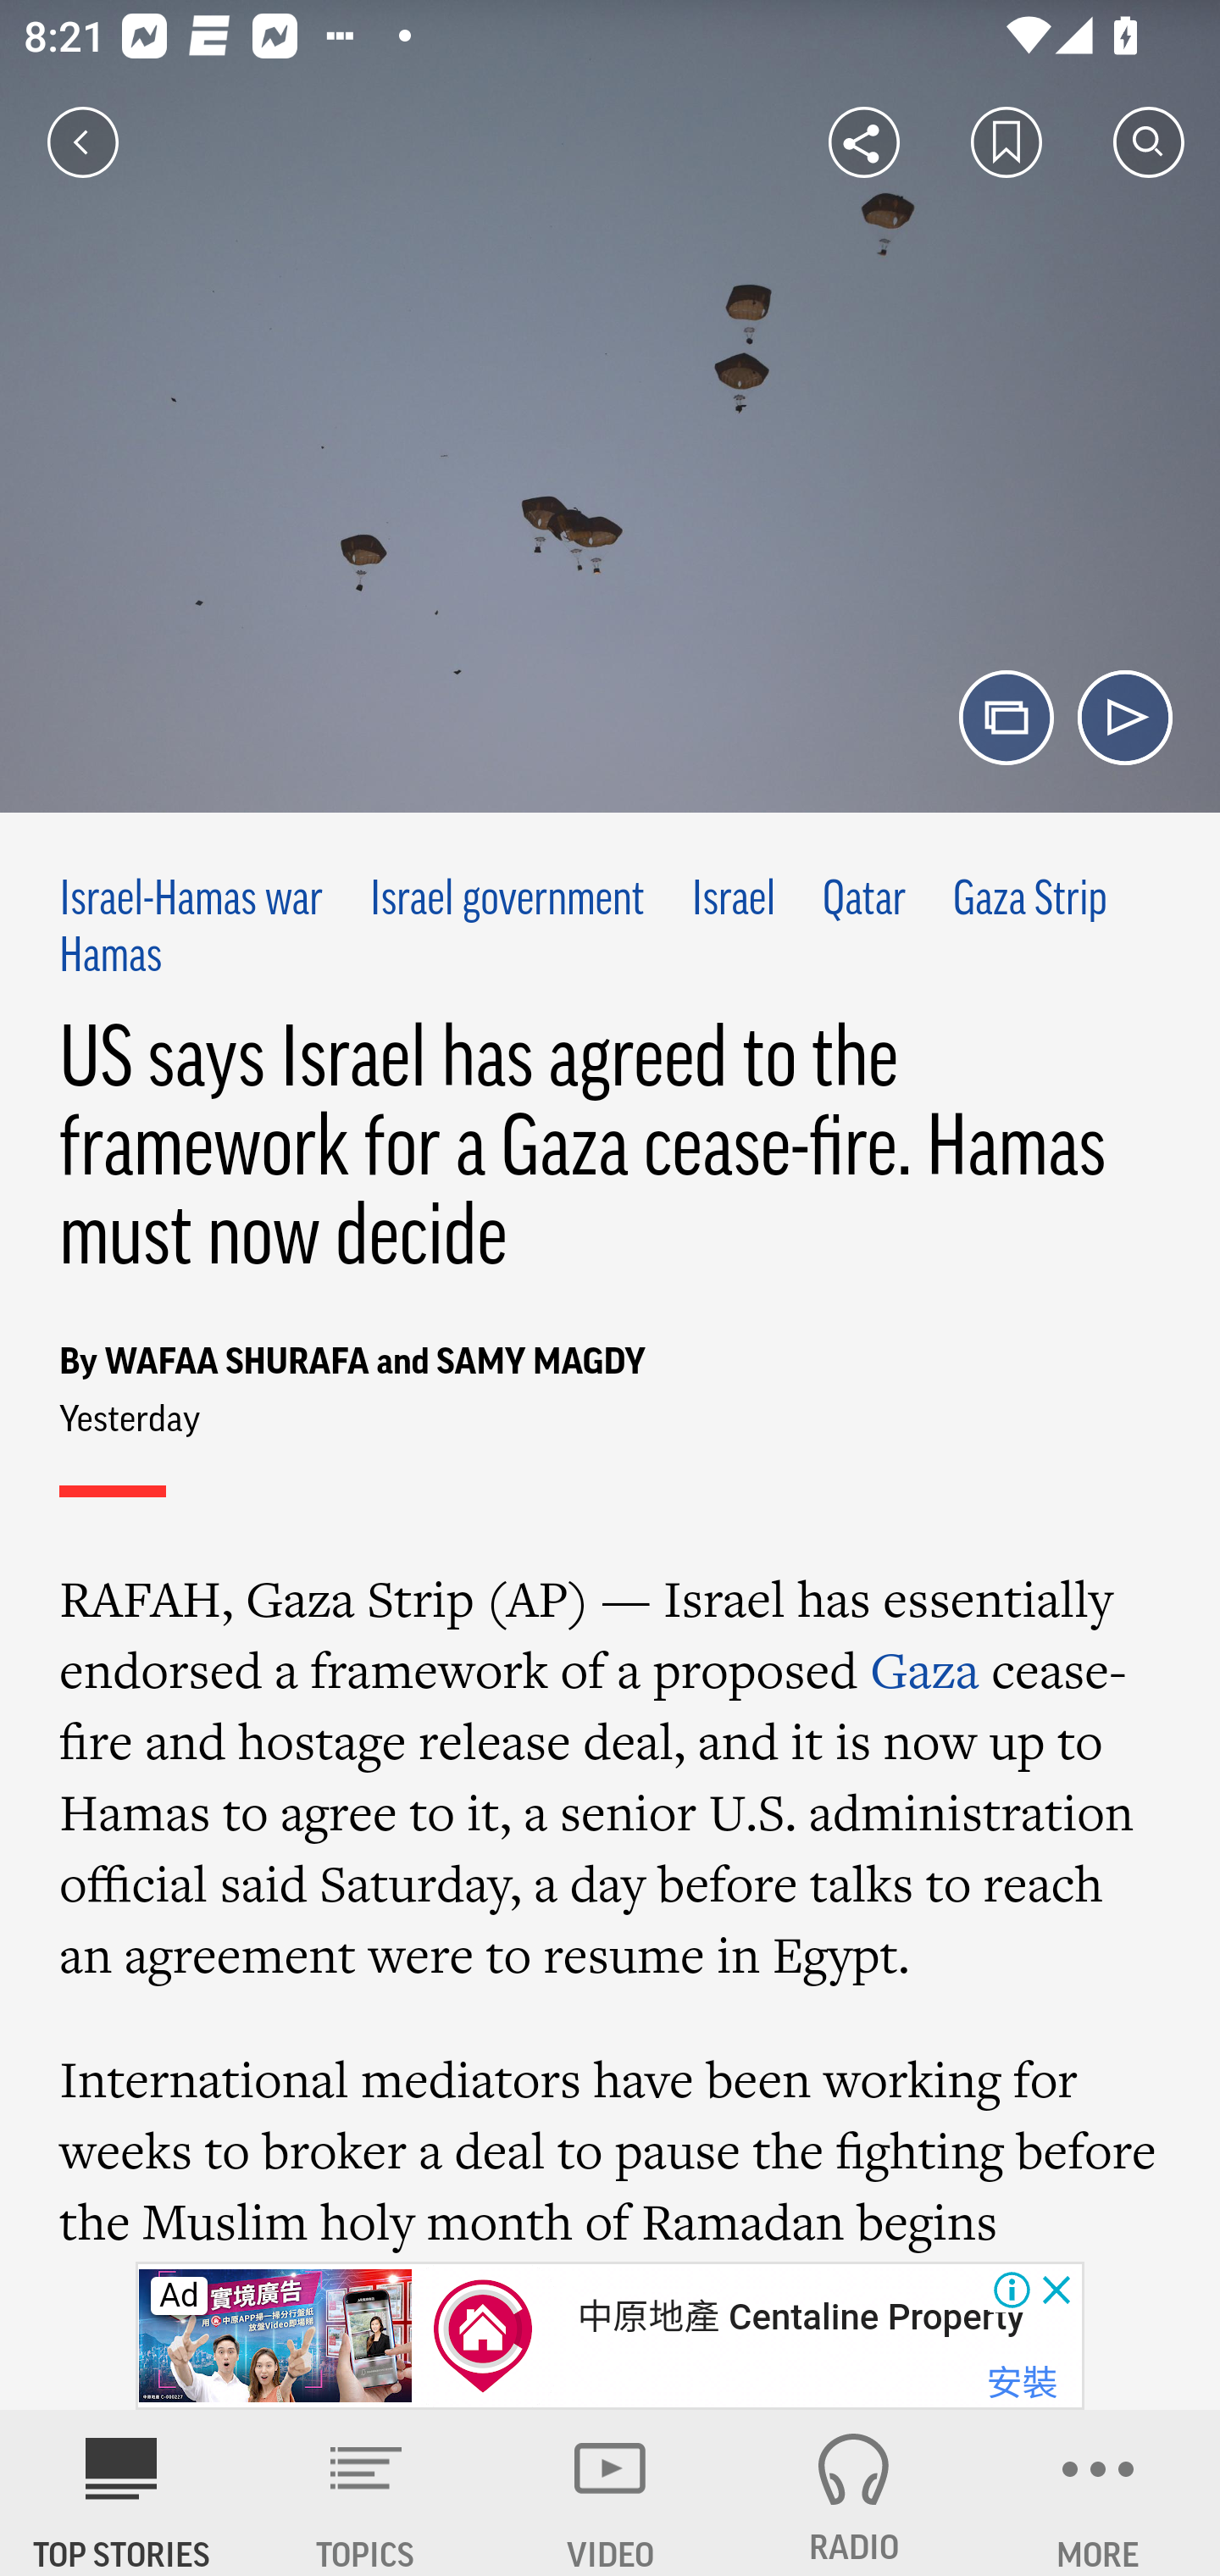 The image size is (1220, 2576). I want to click on MORE, so click(1098, 2493).